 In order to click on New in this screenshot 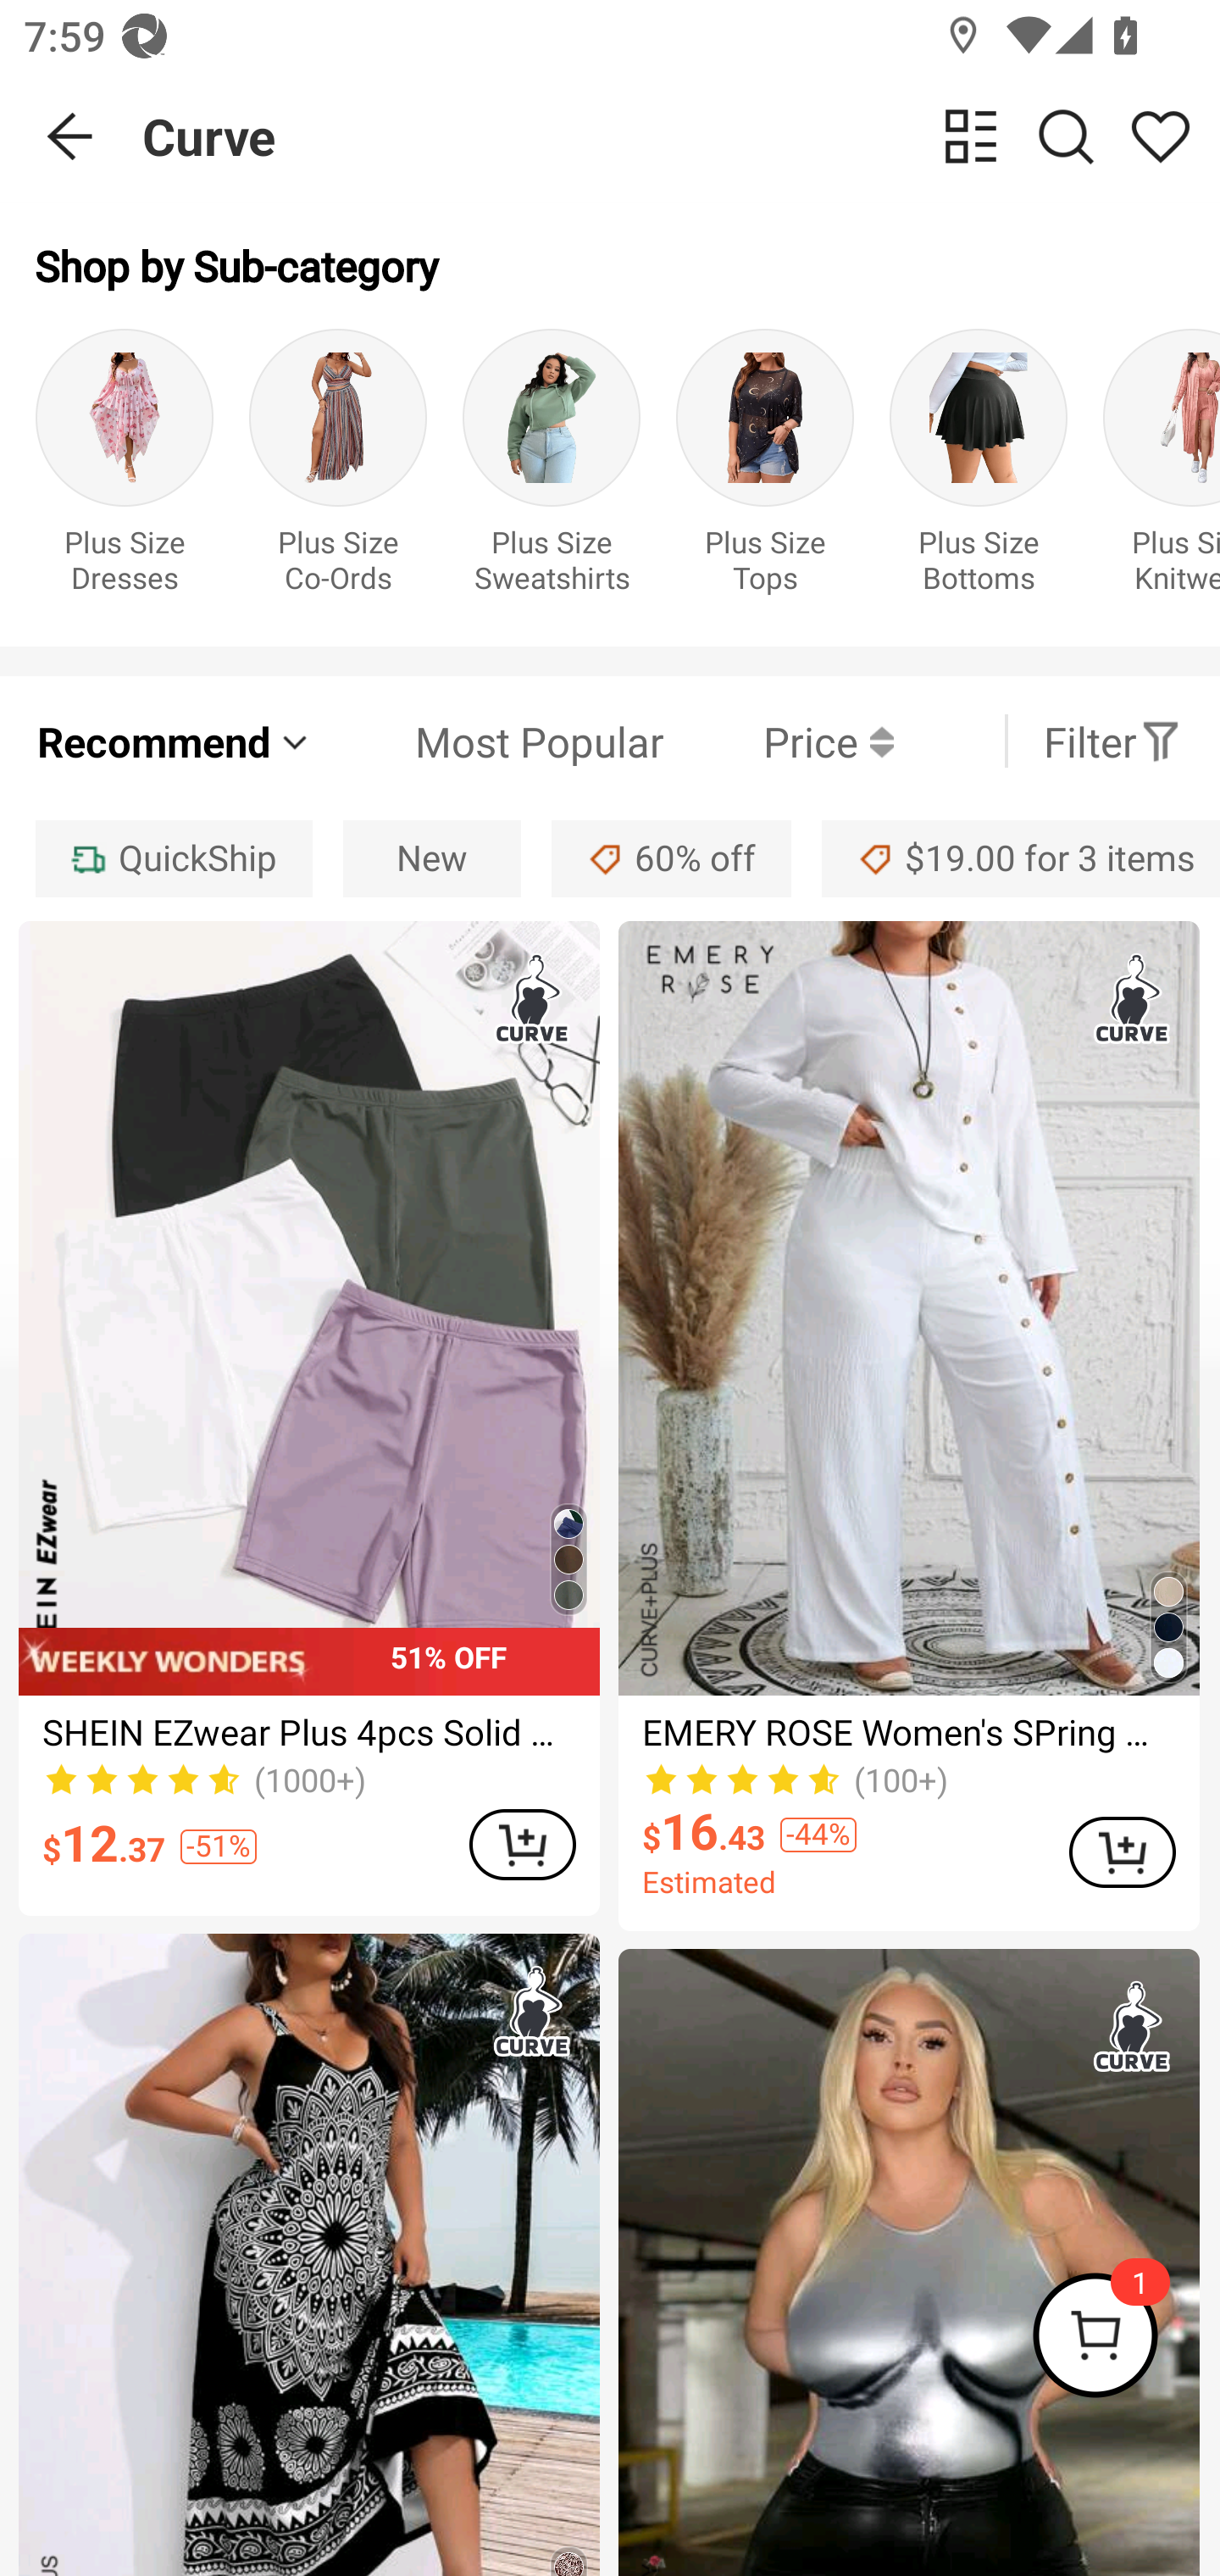, I will do `click(431, 858)`.